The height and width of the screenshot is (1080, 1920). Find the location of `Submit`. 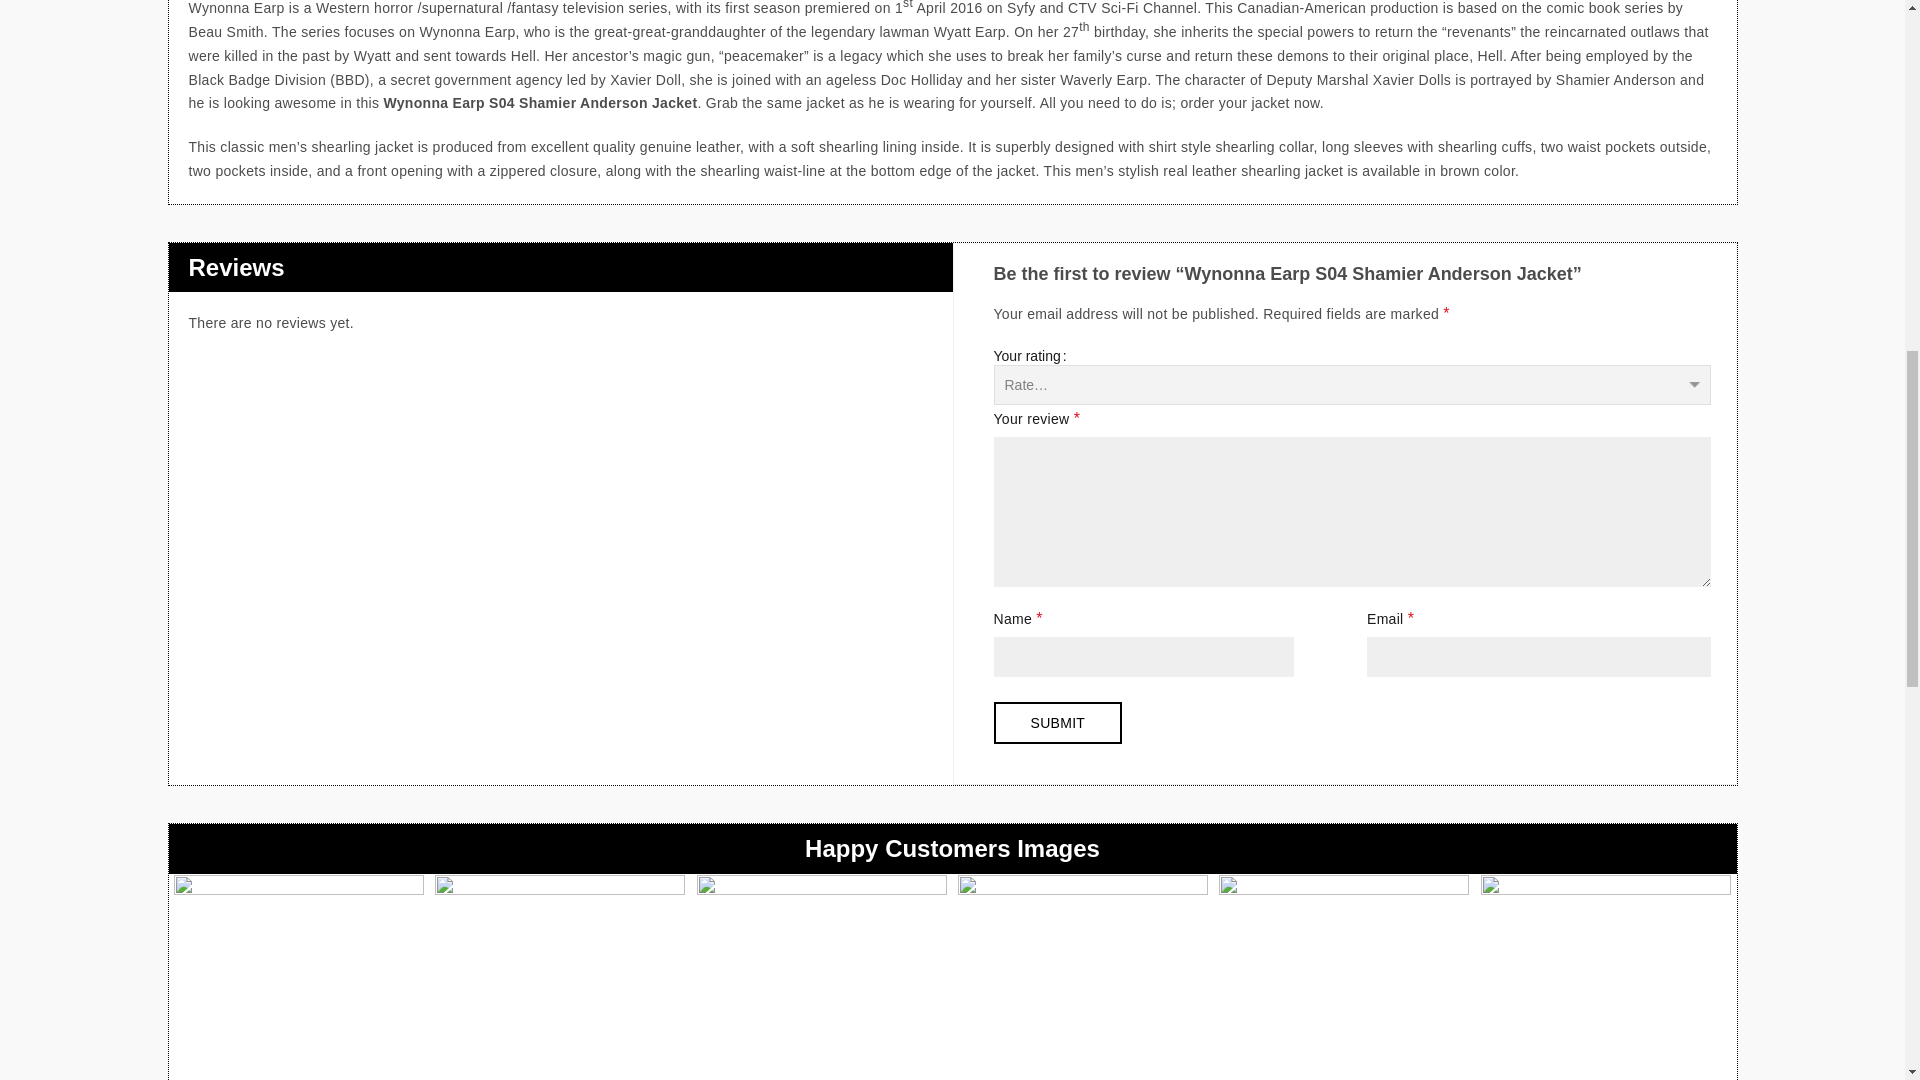

Submit is located at coordinates (1058, 723).